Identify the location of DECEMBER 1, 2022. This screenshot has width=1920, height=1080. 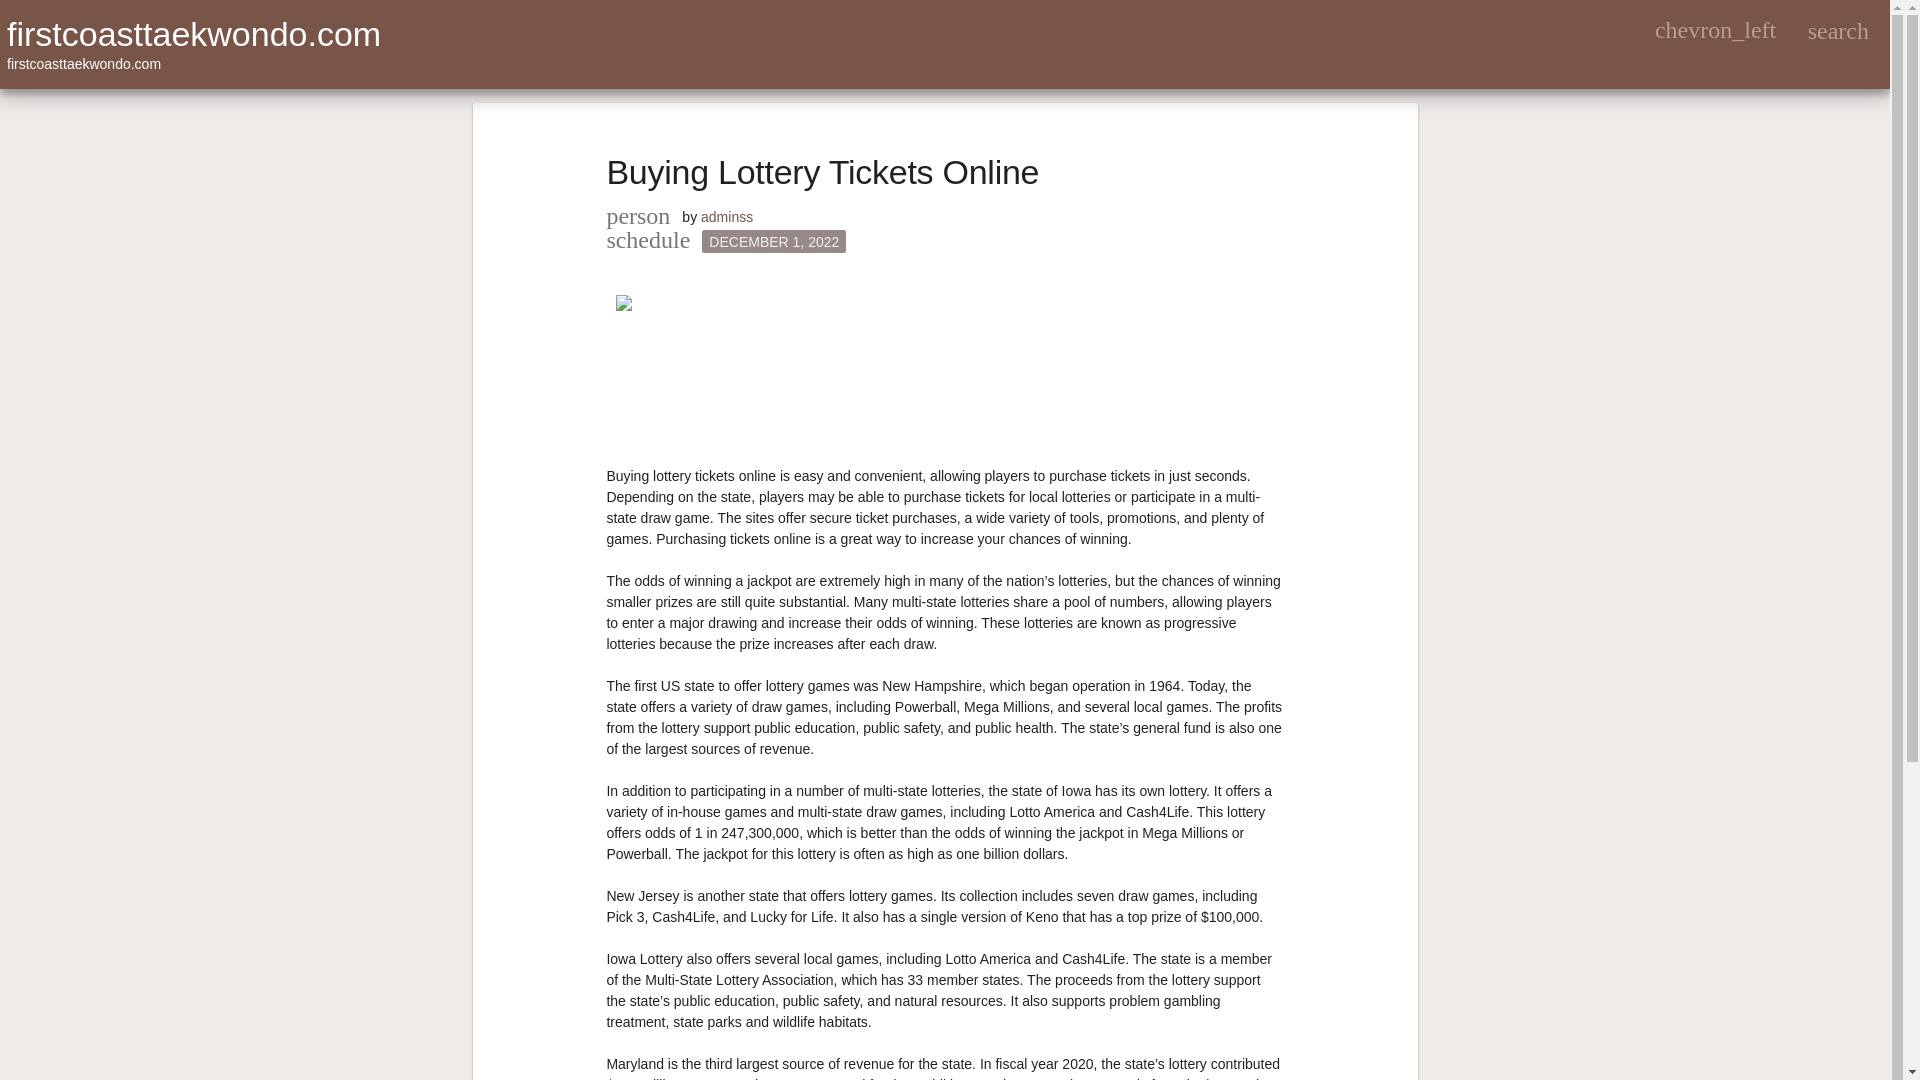
(774, 241).